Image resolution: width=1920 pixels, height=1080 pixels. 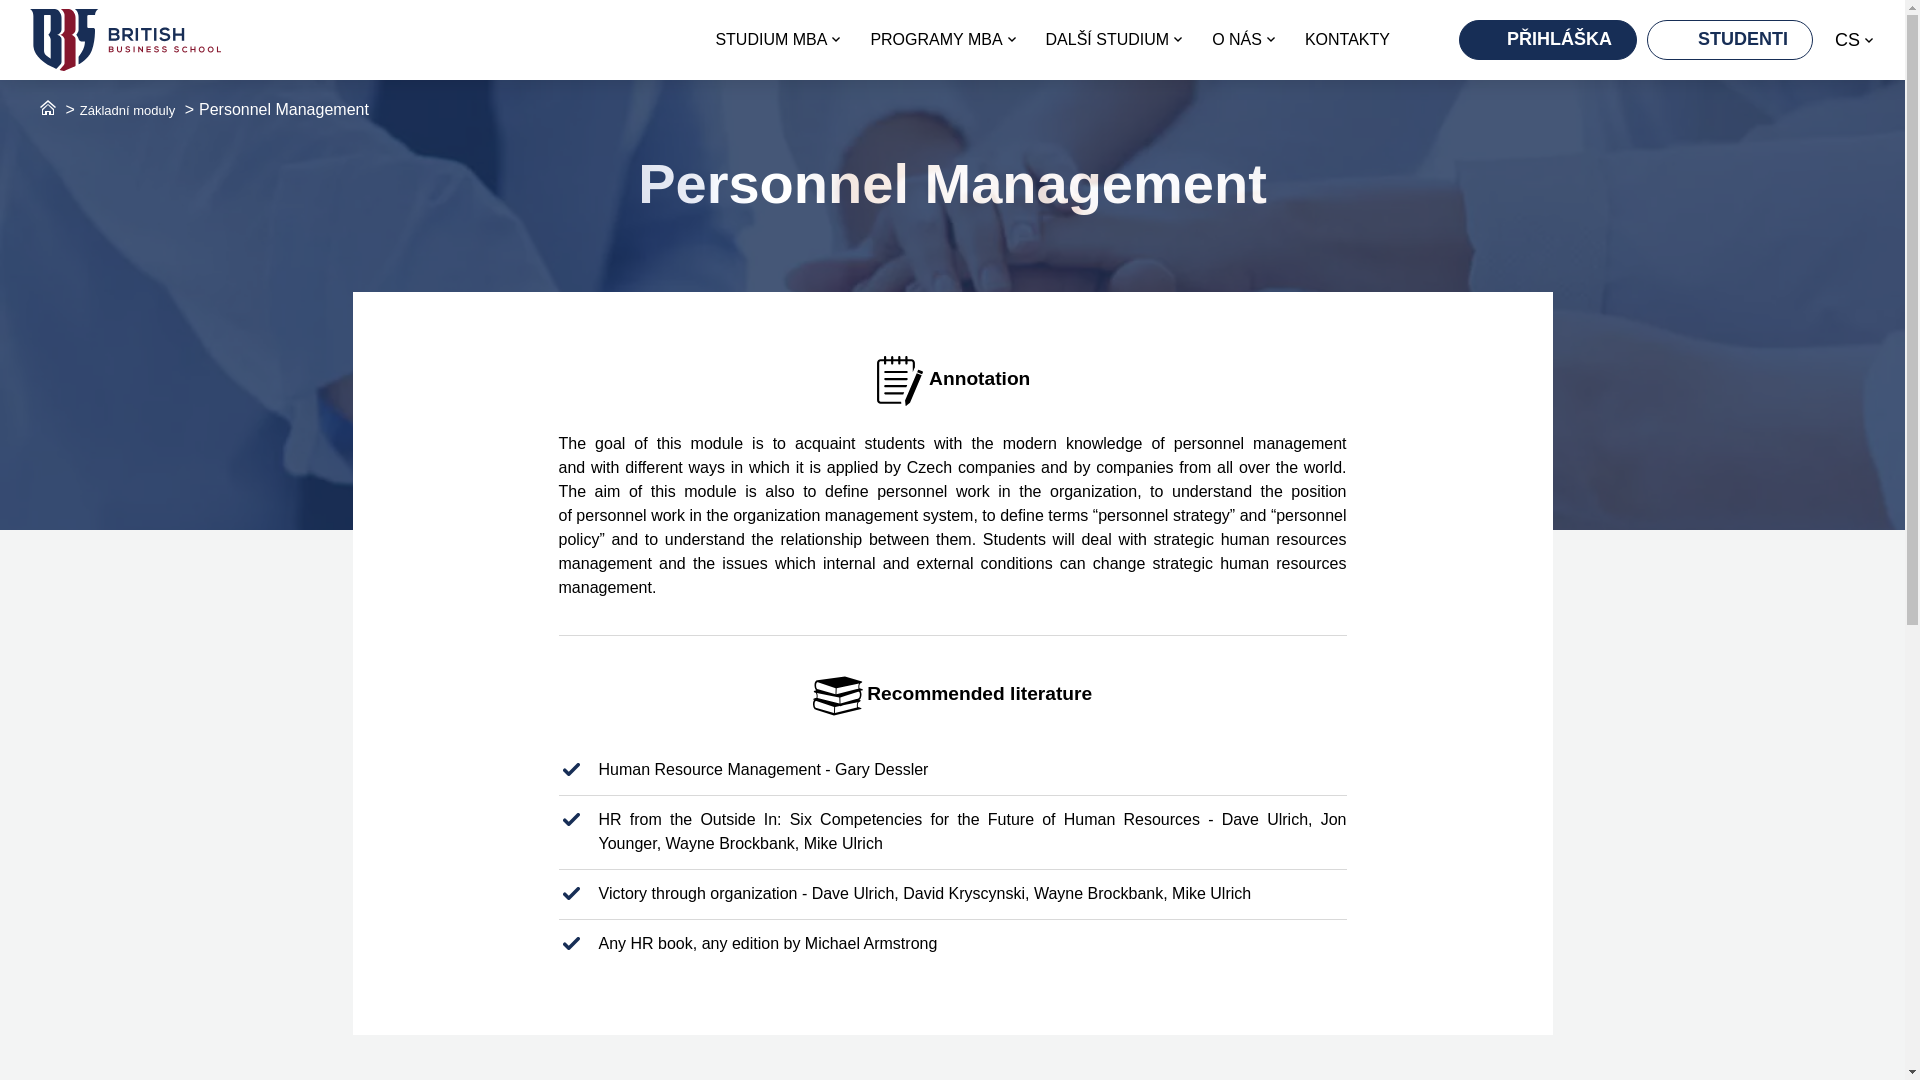 What do you see at coordinates (777, 40) in the screenshot?
I see `STUDIUM MBA` at bounding box center [777, 40].